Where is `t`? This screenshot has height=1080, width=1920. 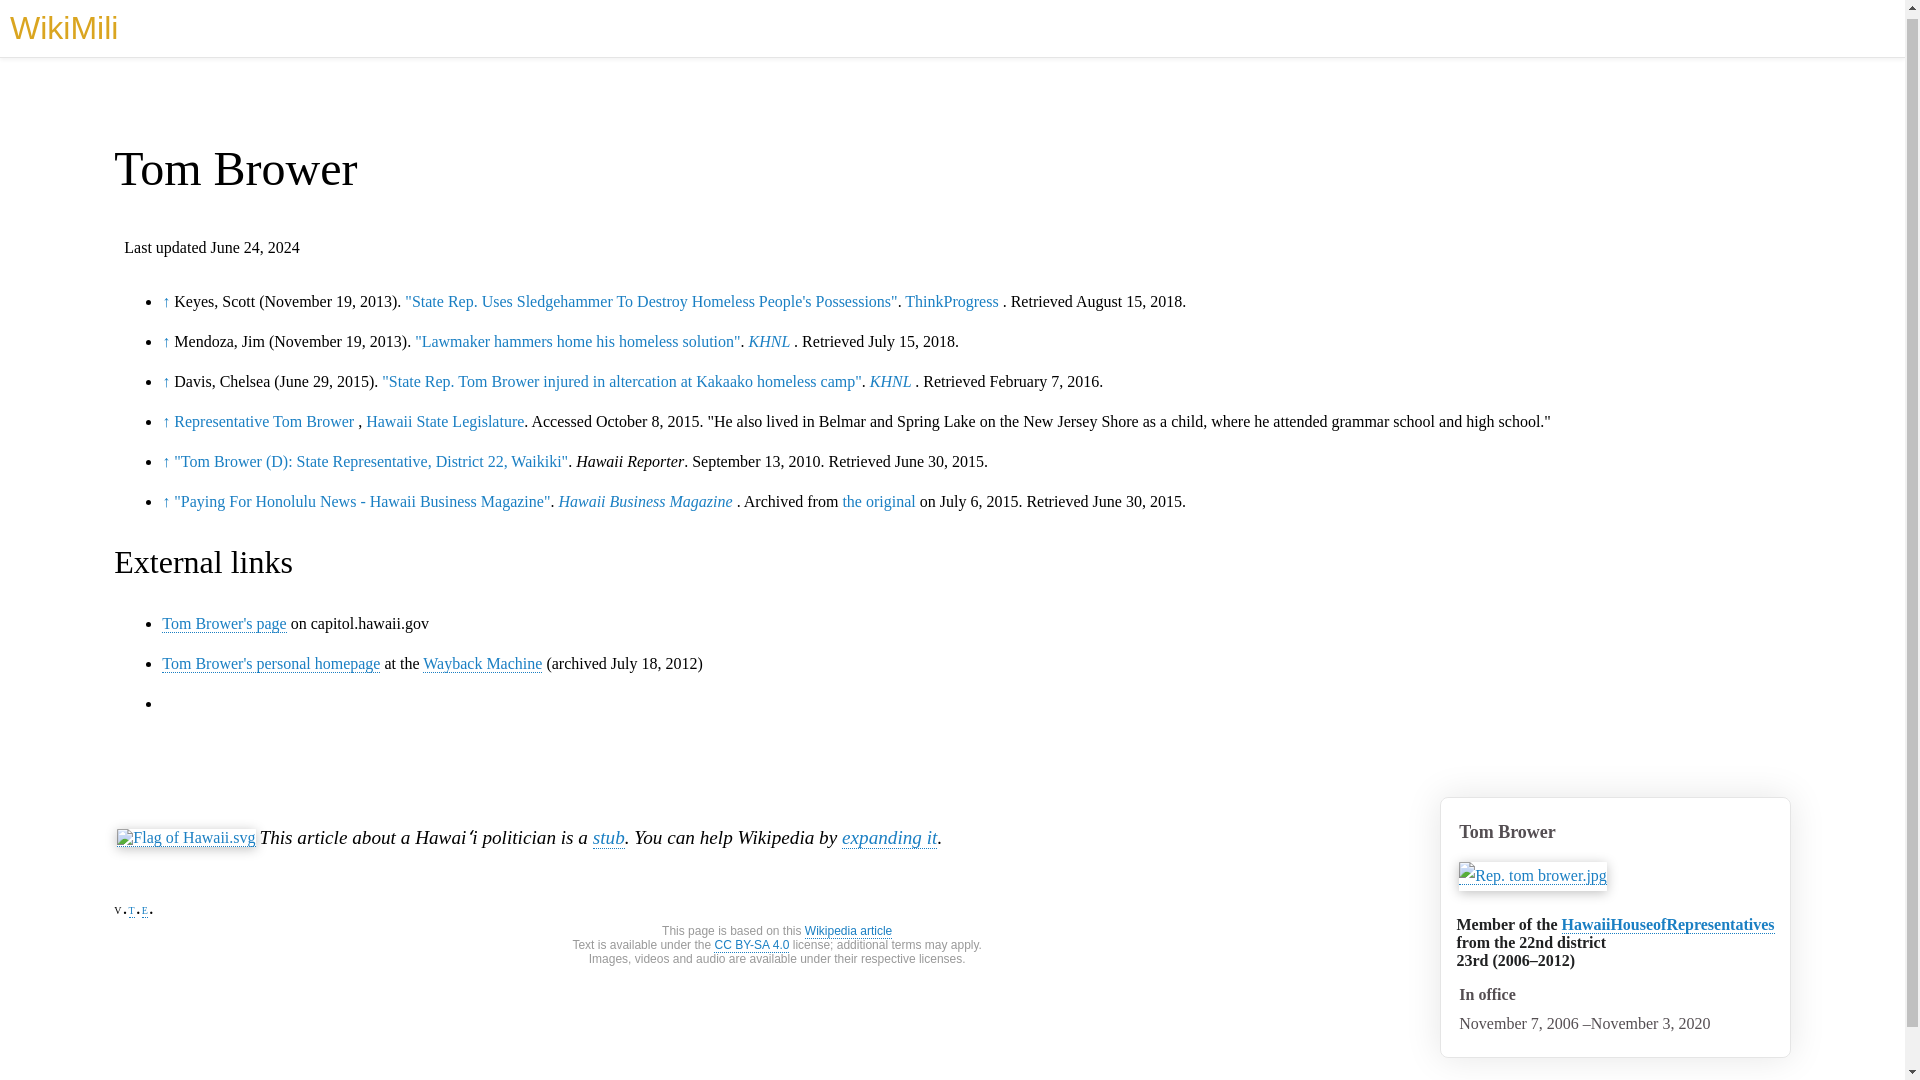 t is located at coordinates (131, 909).